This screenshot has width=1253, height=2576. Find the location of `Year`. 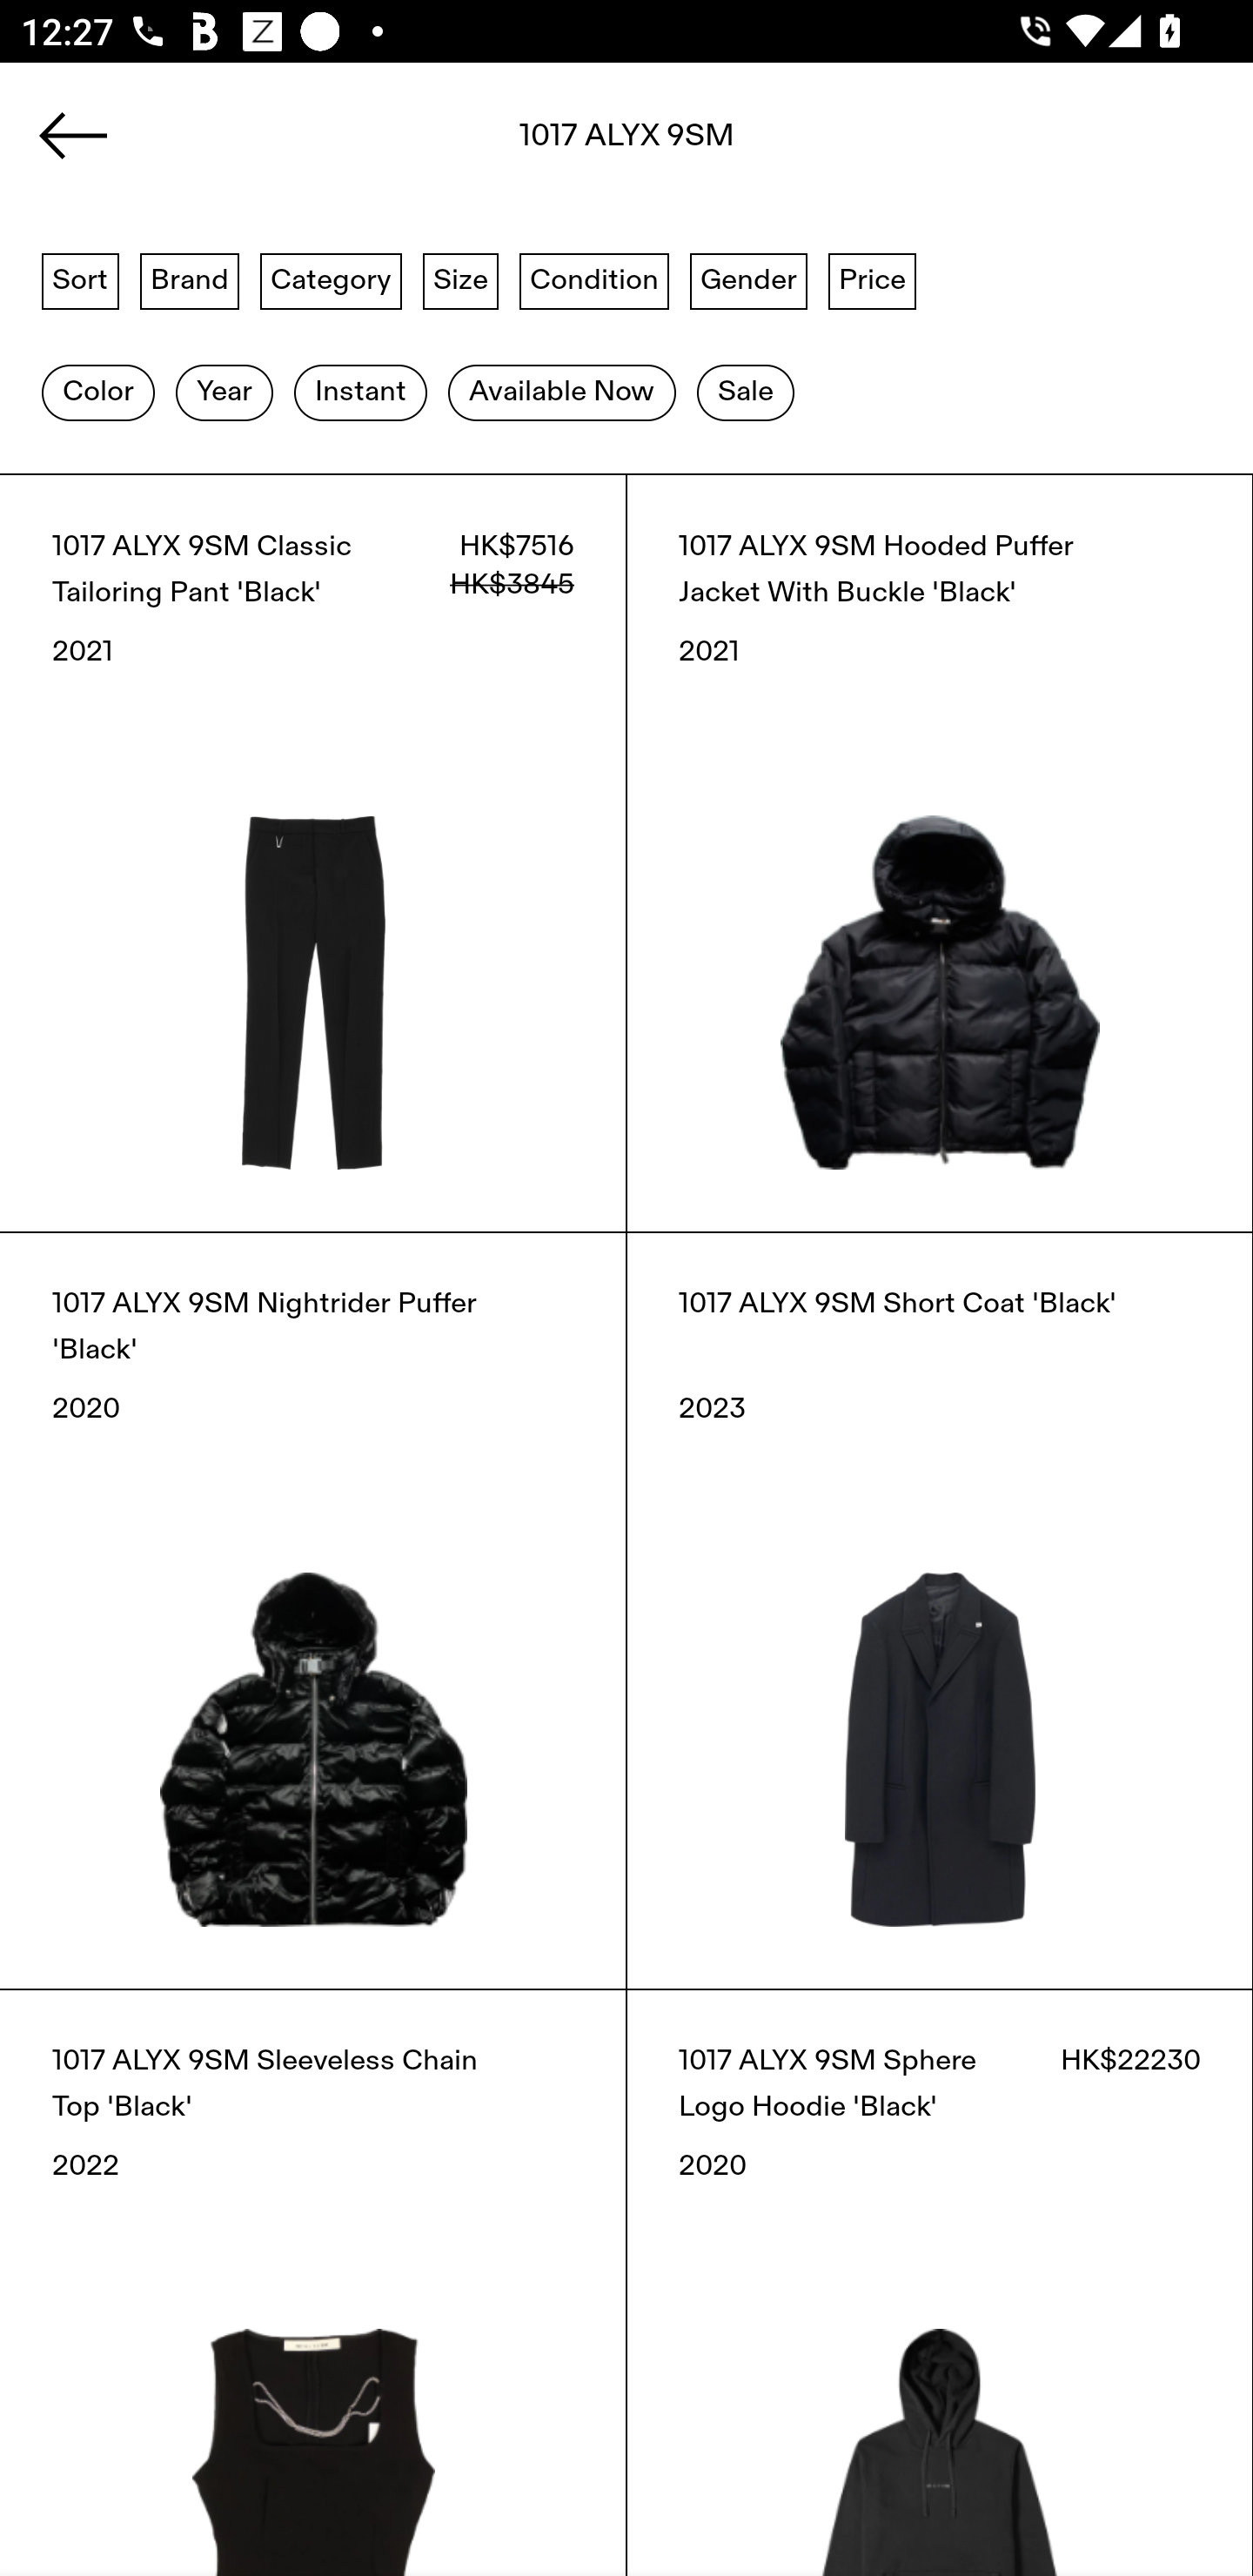

Year is located at coordinates (224, 392).